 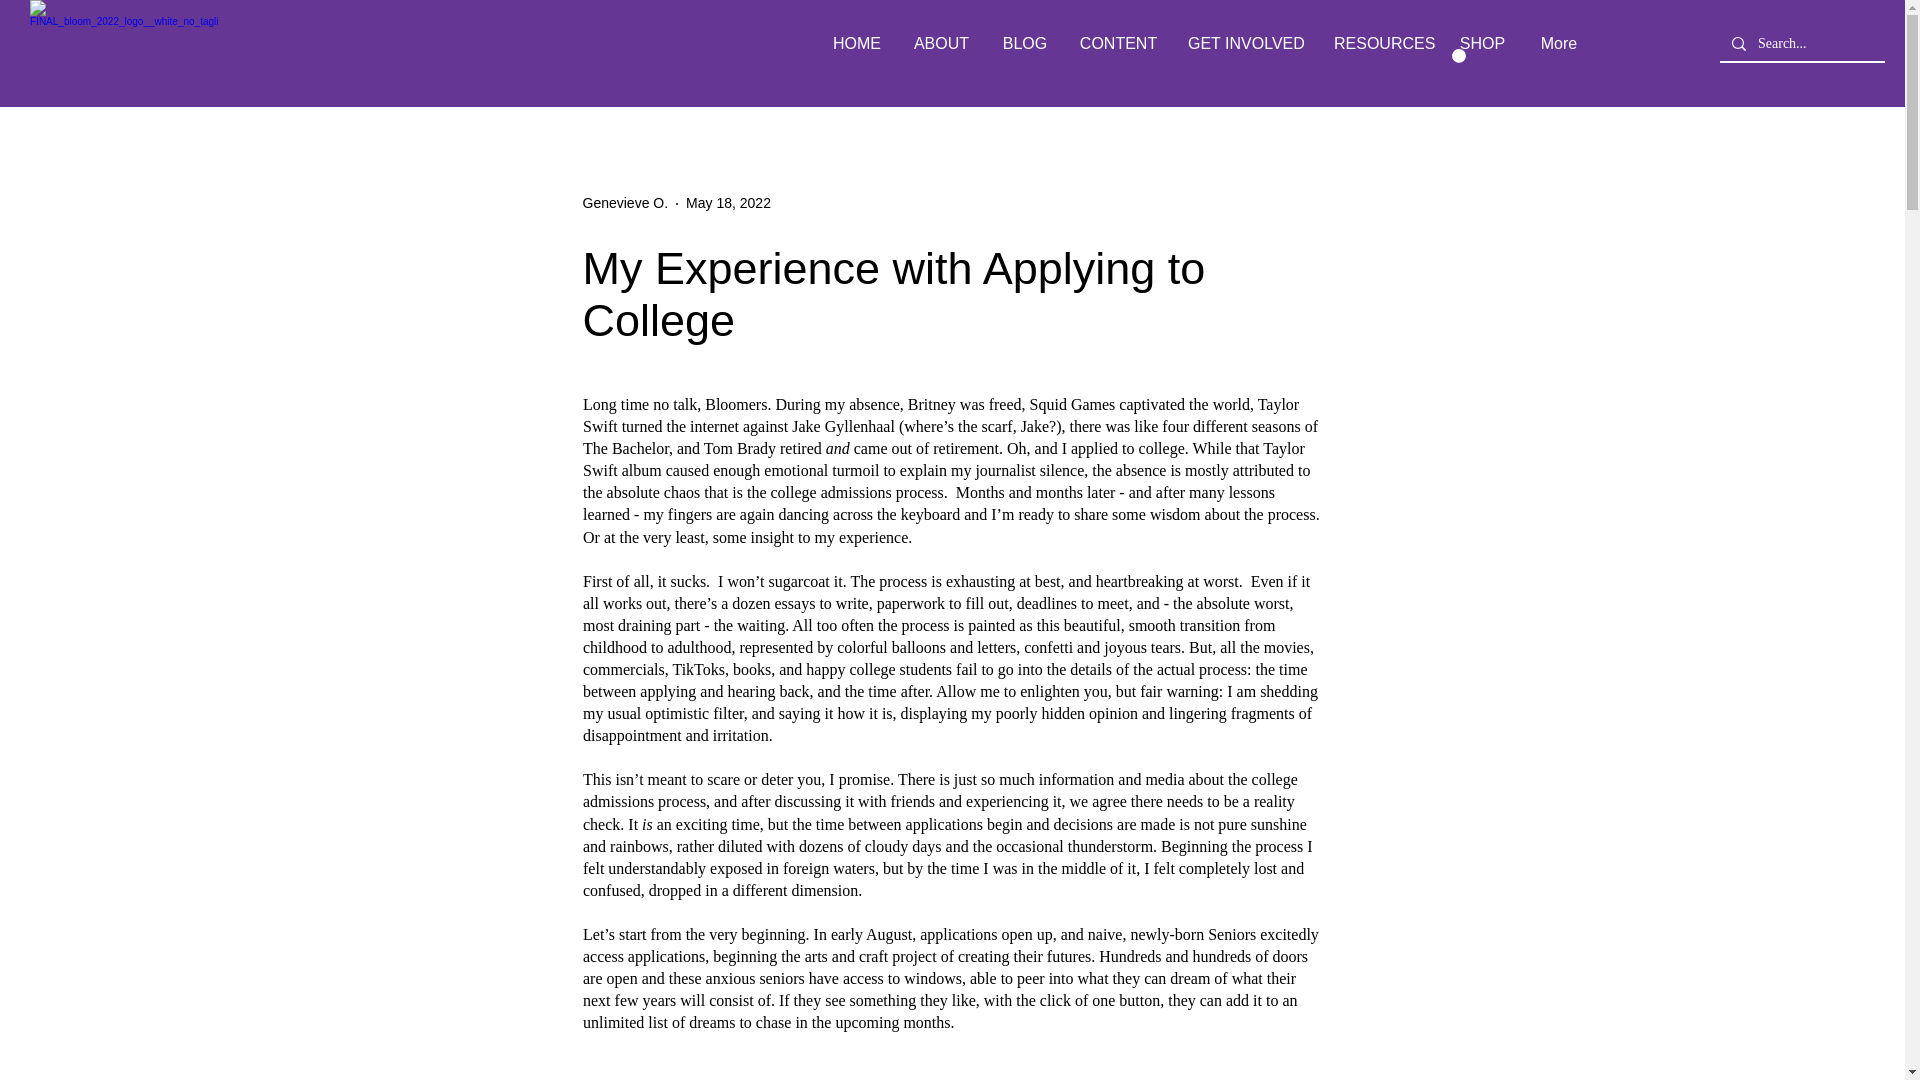 I want to click on SHOP, so click(x=1482, y=44).